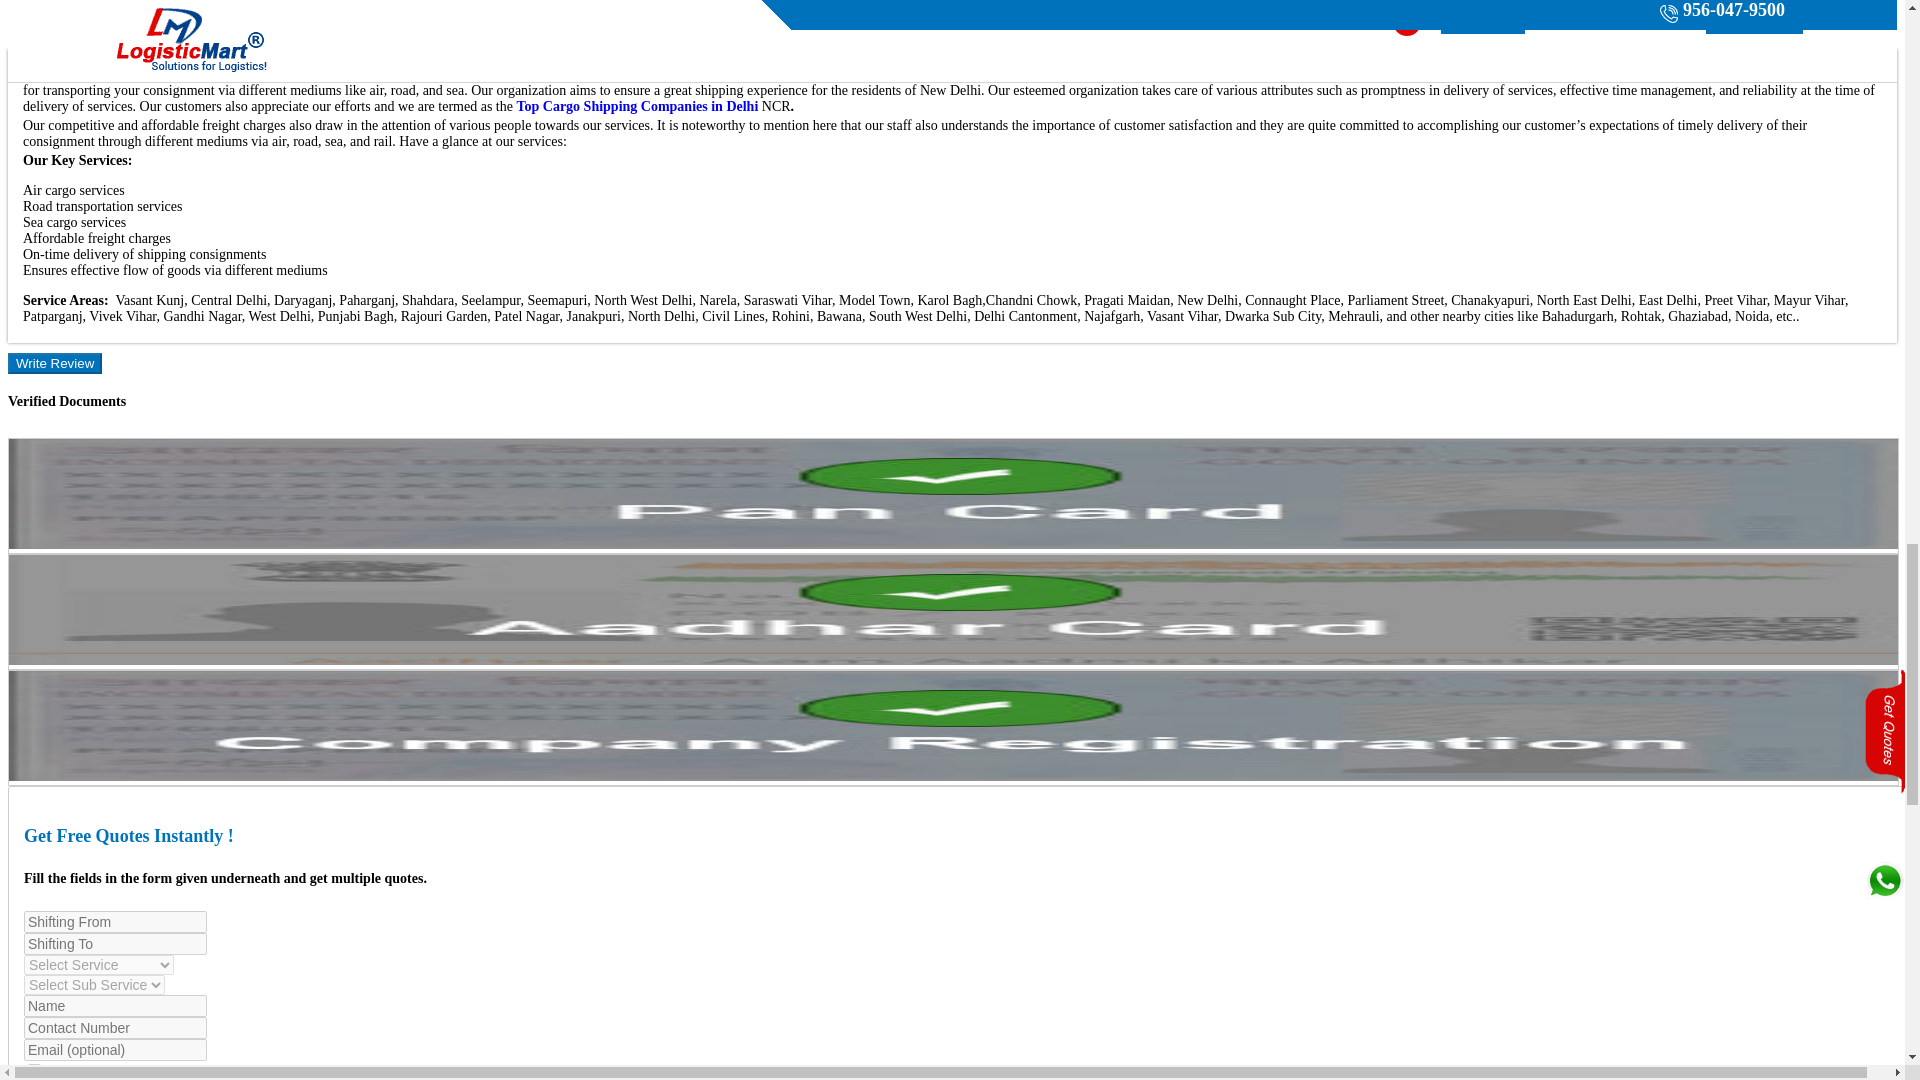  Describe the element at coordinates (637, 106) in the screenshot. I see `Top Cargo Shipping Companies in Delhi` at that location.